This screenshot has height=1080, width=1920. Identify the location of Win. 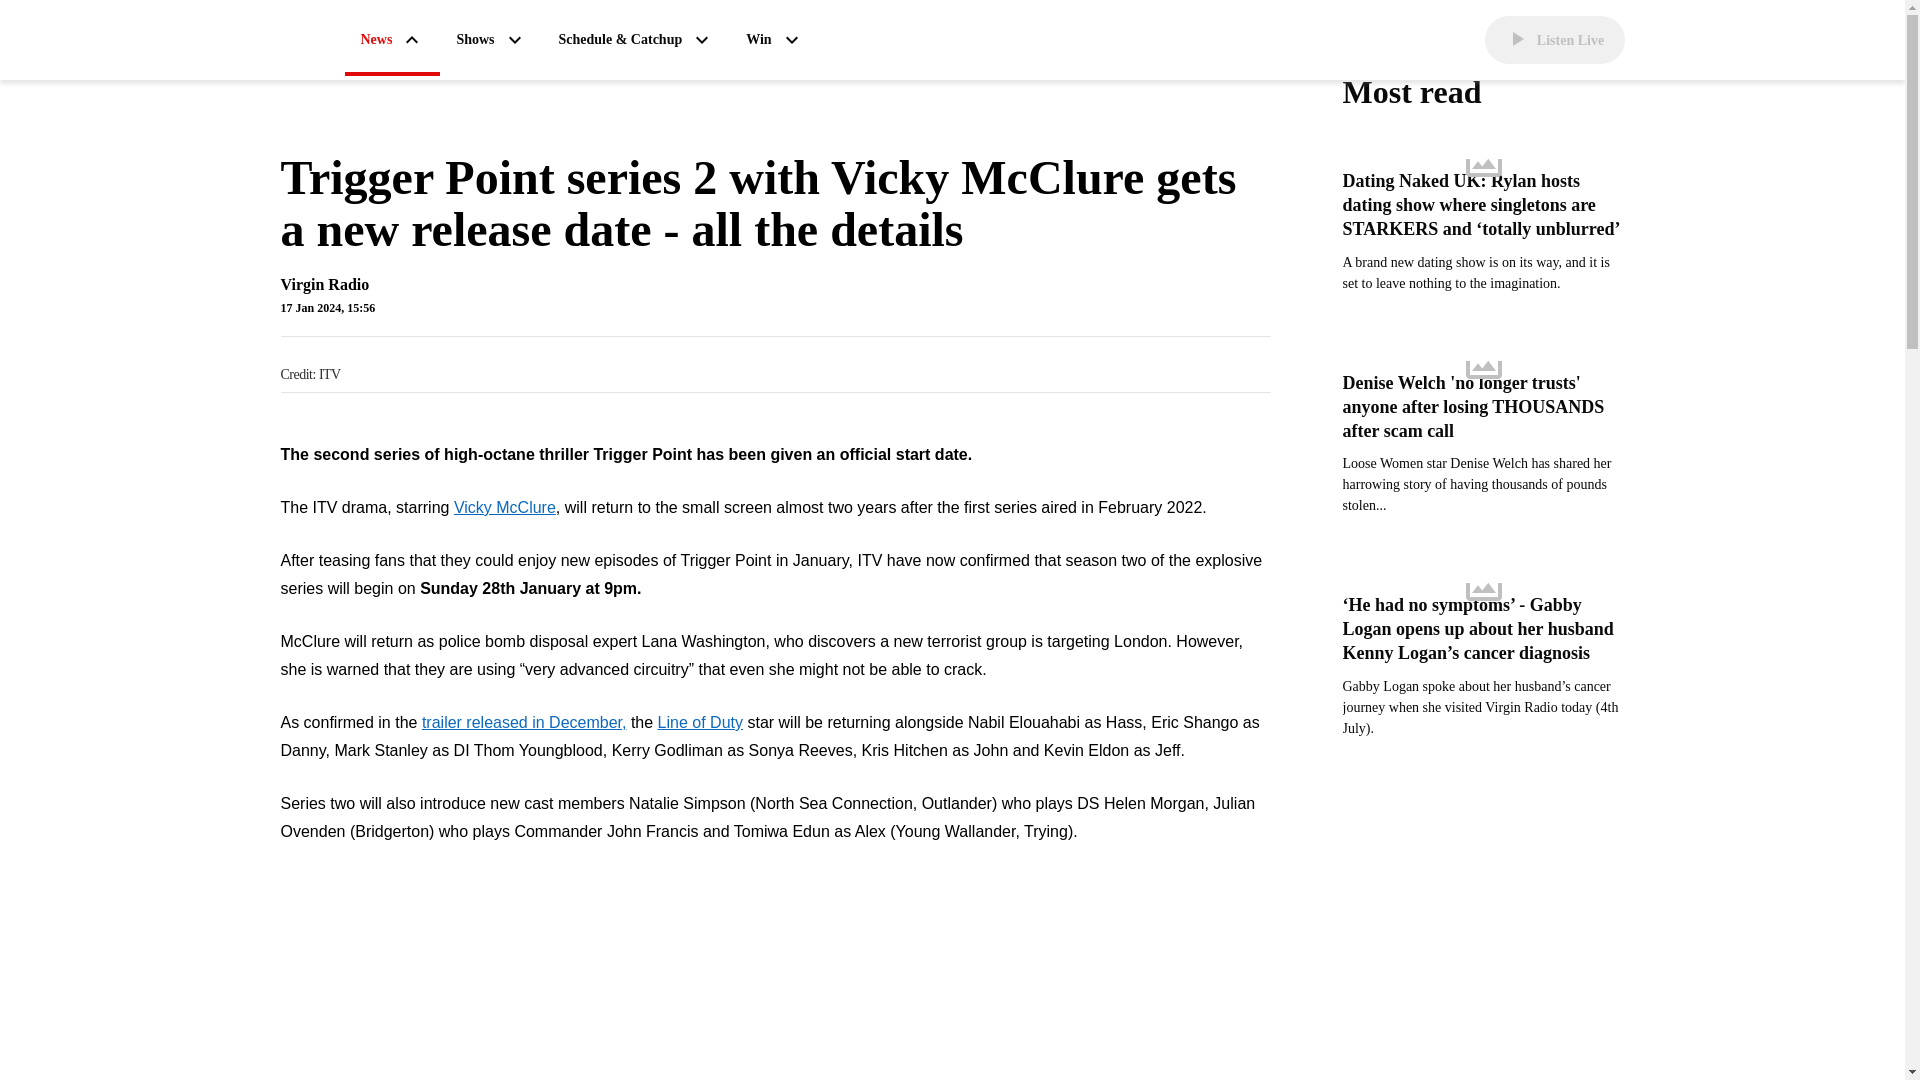
(774, 39).